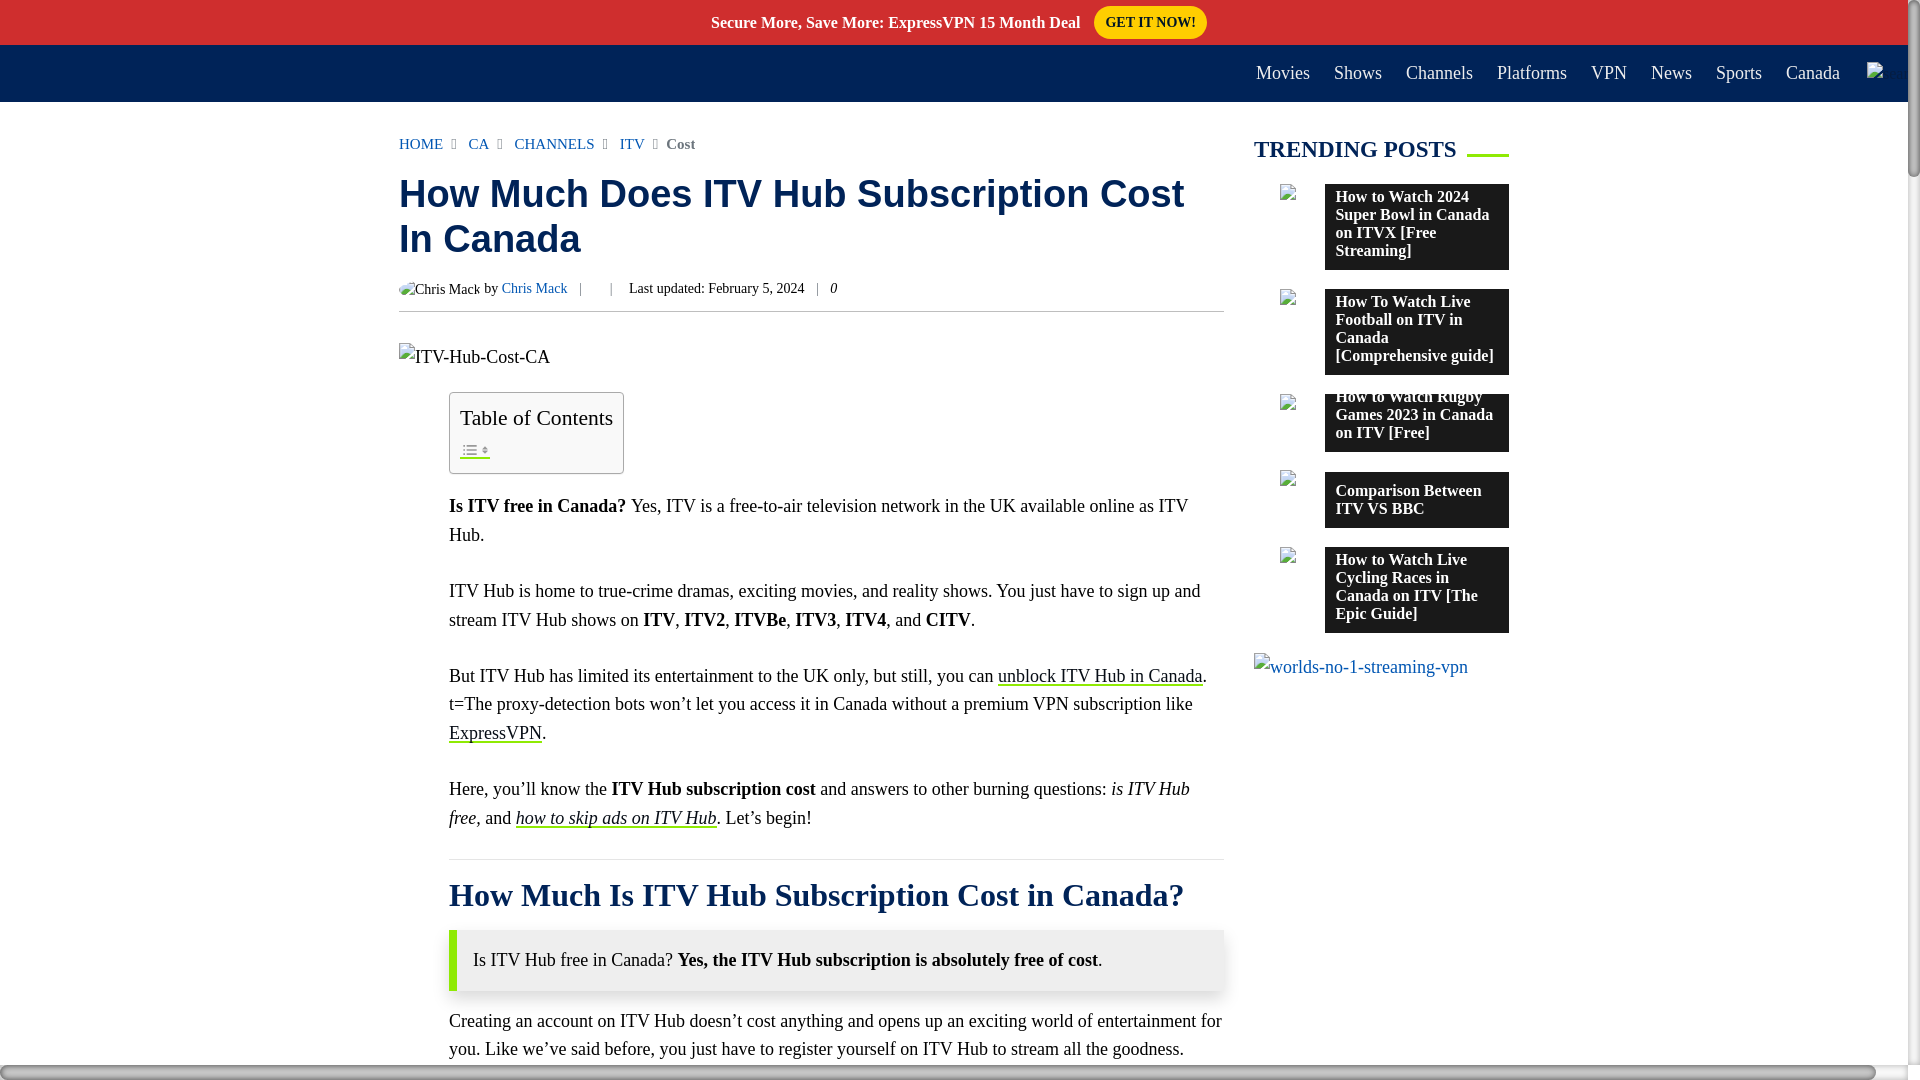 The width and height of the screenshot is (1920, 1080). Describe the element at coordinates (1282, 72) in the screenshot. I see `Movies` at that location.